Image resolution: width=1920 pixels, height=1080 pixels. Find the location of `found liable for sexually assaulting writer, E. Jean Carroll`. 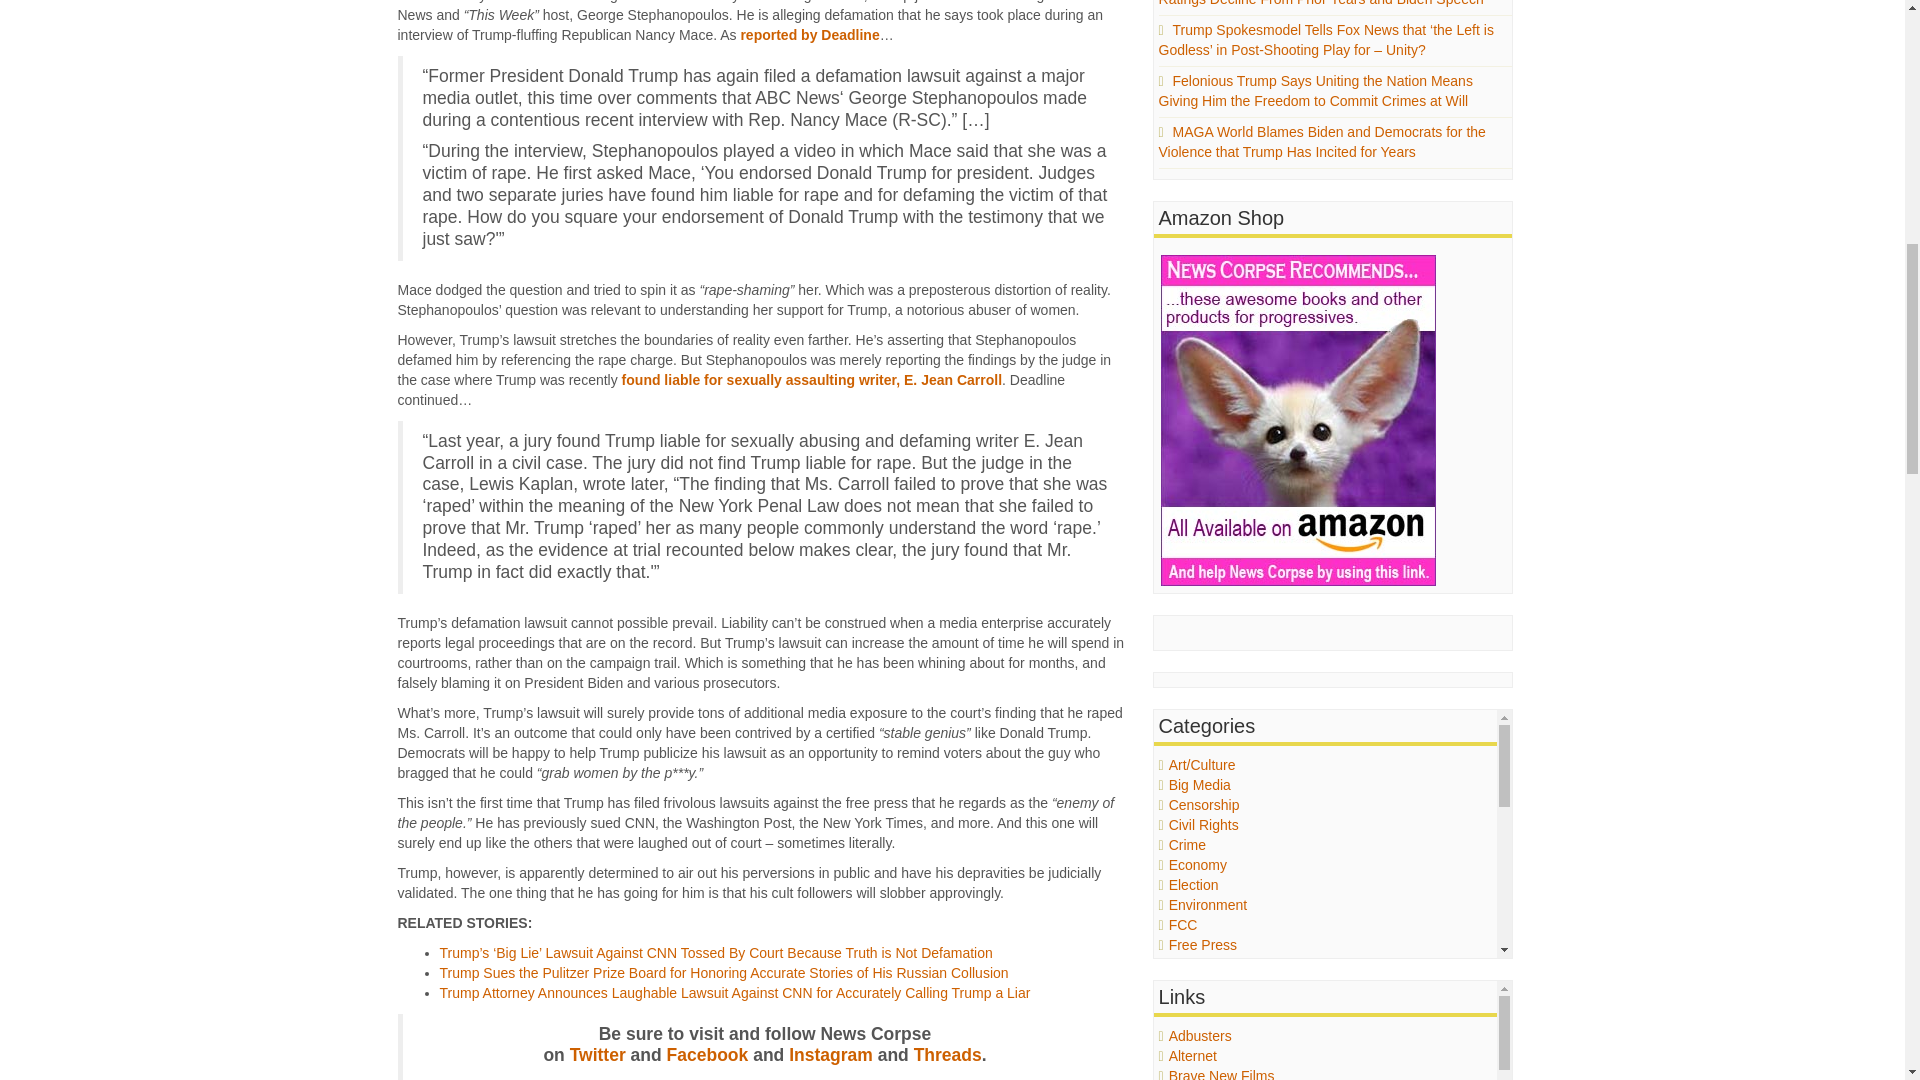

found liable for sexually assaulting writer, E. Jean Carroll is located at coordinates (812, 379).